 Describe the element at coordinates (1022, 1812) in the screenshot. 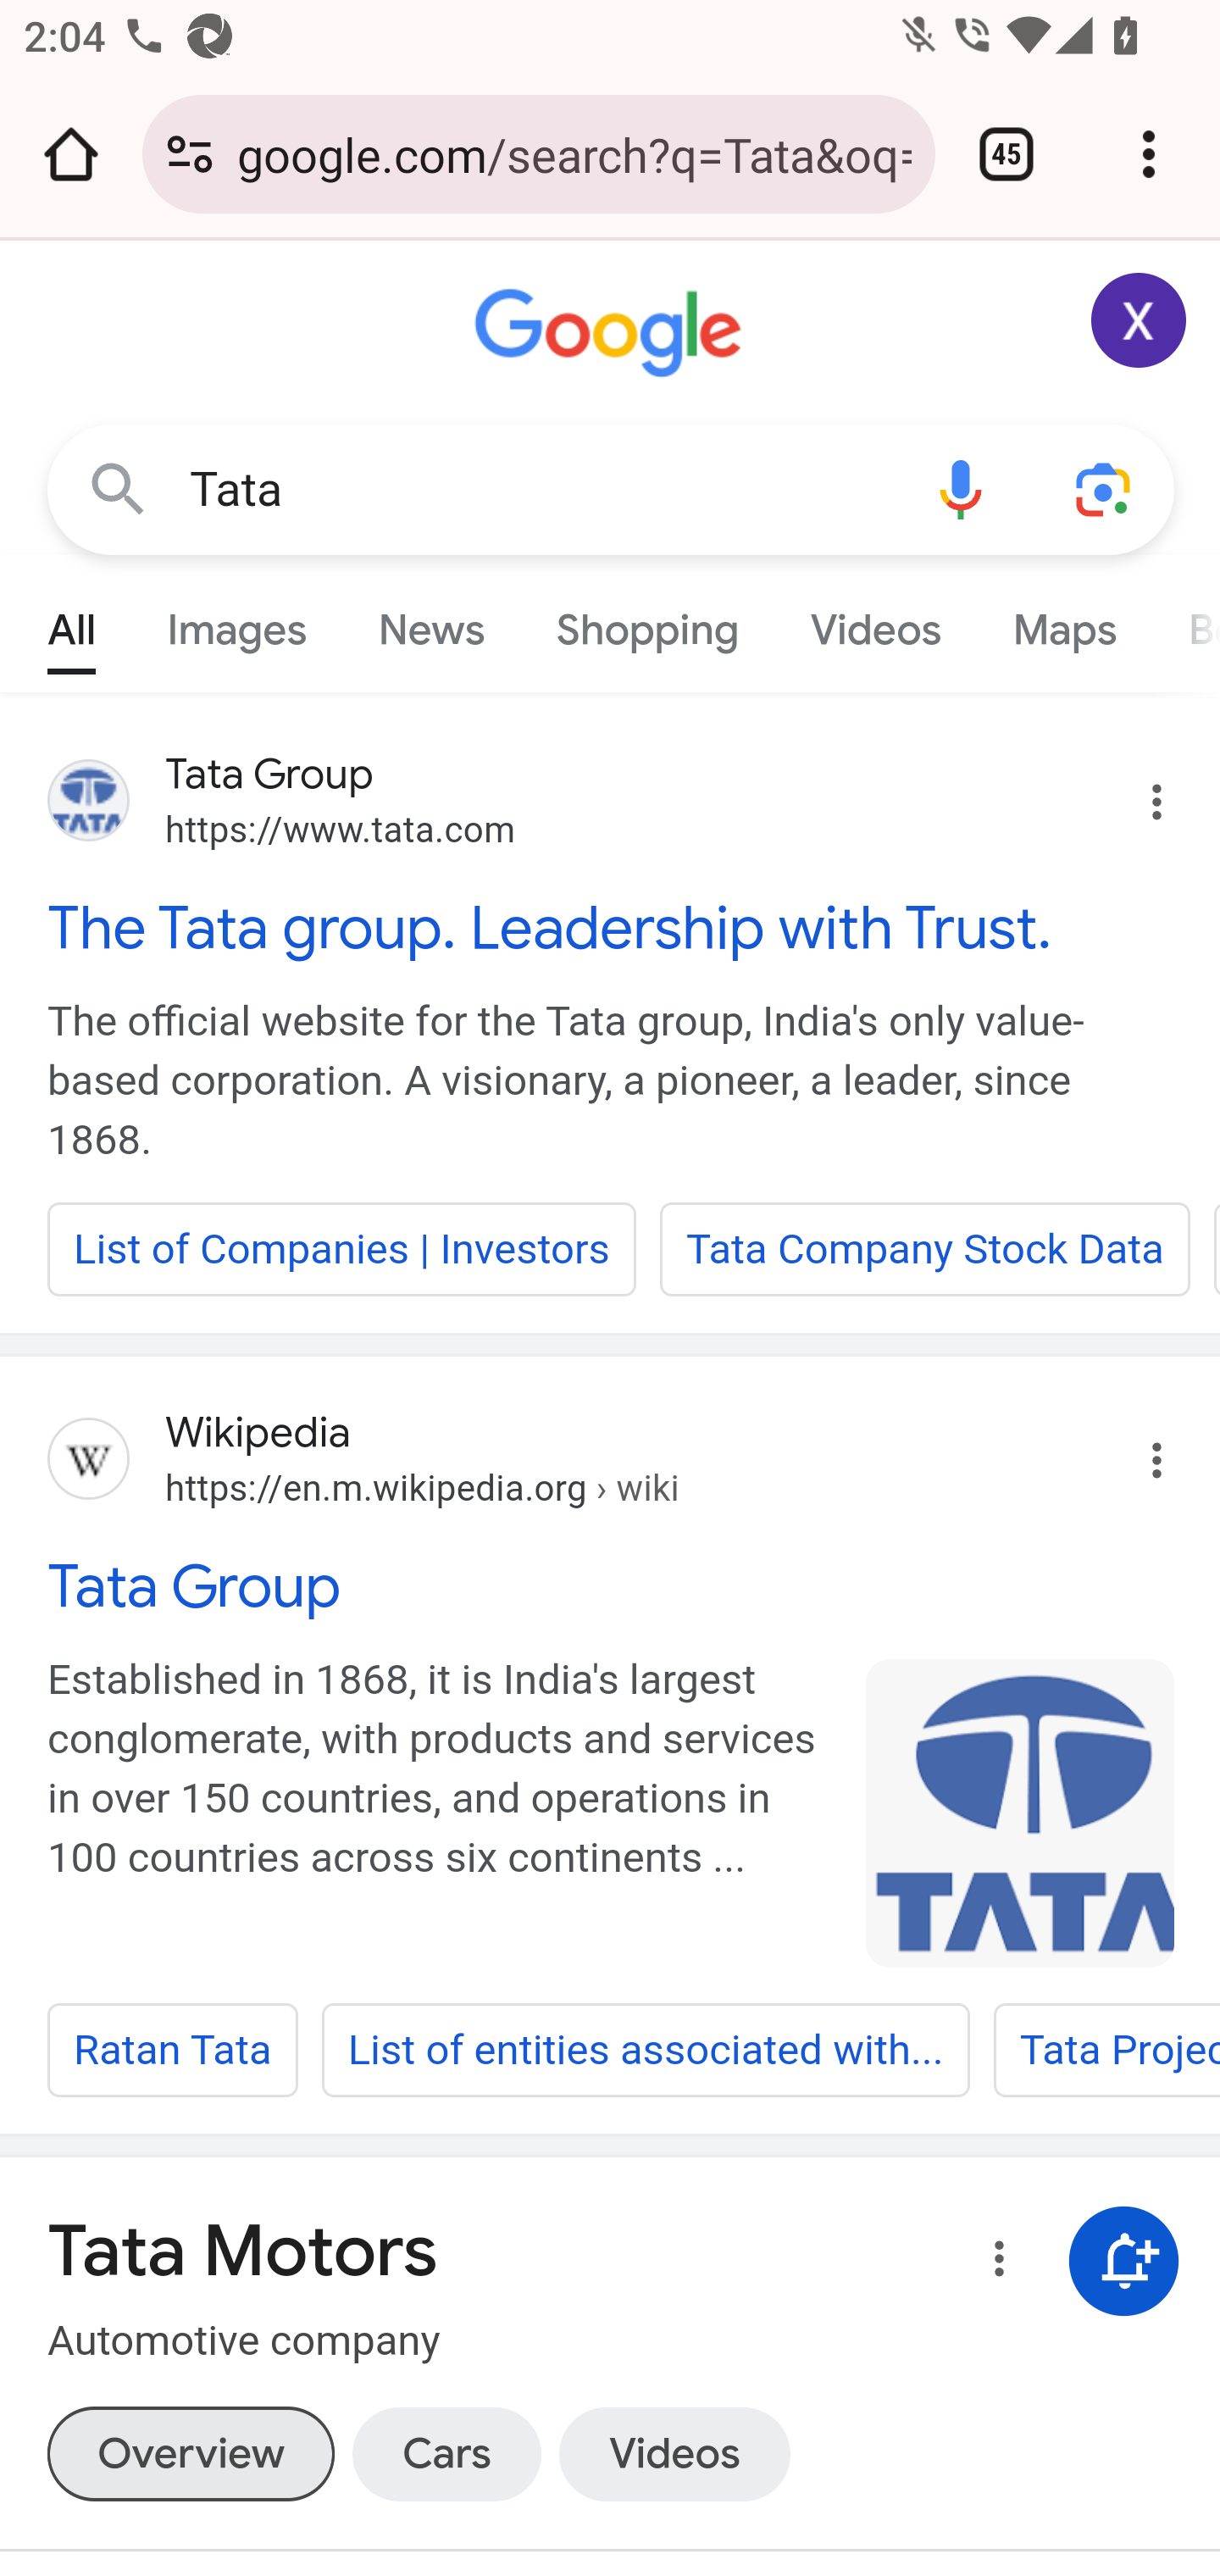

I see `Tata_Group` at that location.